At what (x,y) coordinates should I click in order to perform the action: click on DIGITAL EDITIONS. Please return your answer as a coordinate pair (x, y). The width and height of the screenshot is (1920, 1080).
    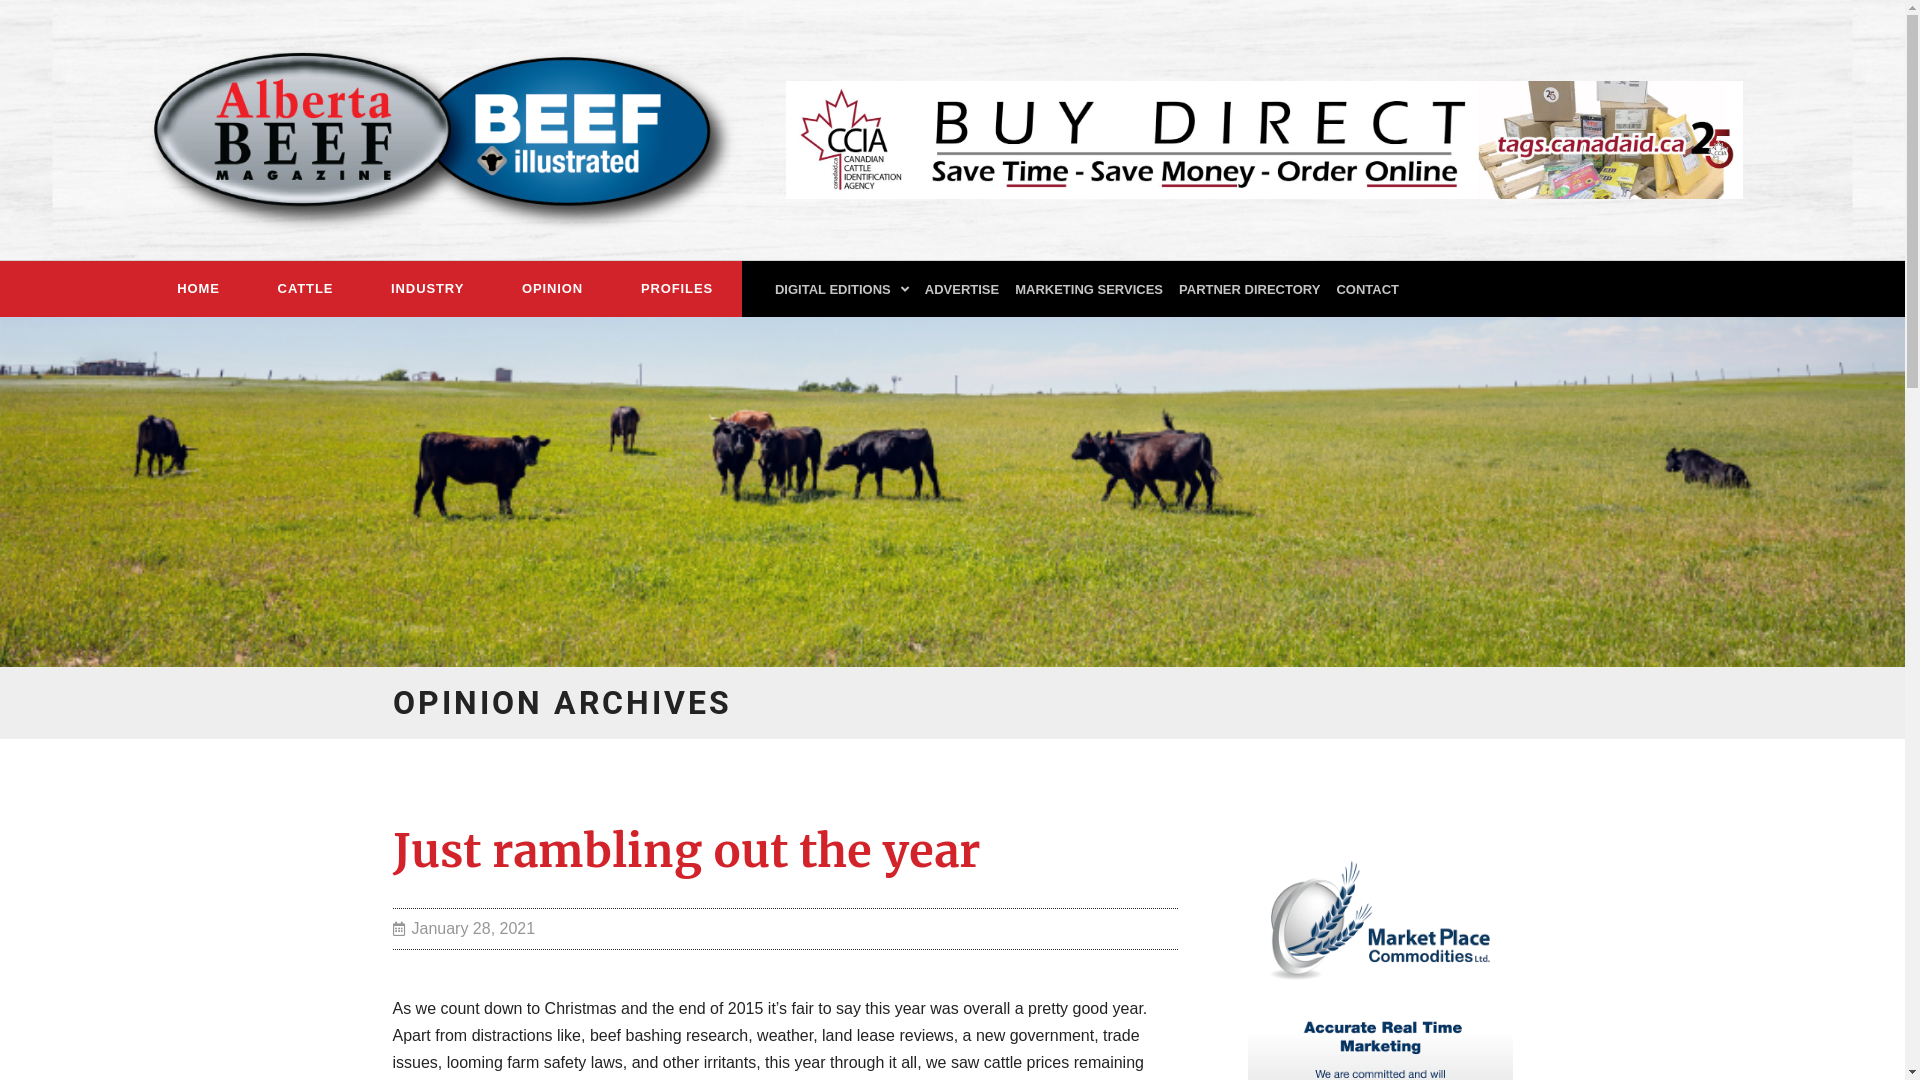
    Looking at the image, I should click on (842, 290).